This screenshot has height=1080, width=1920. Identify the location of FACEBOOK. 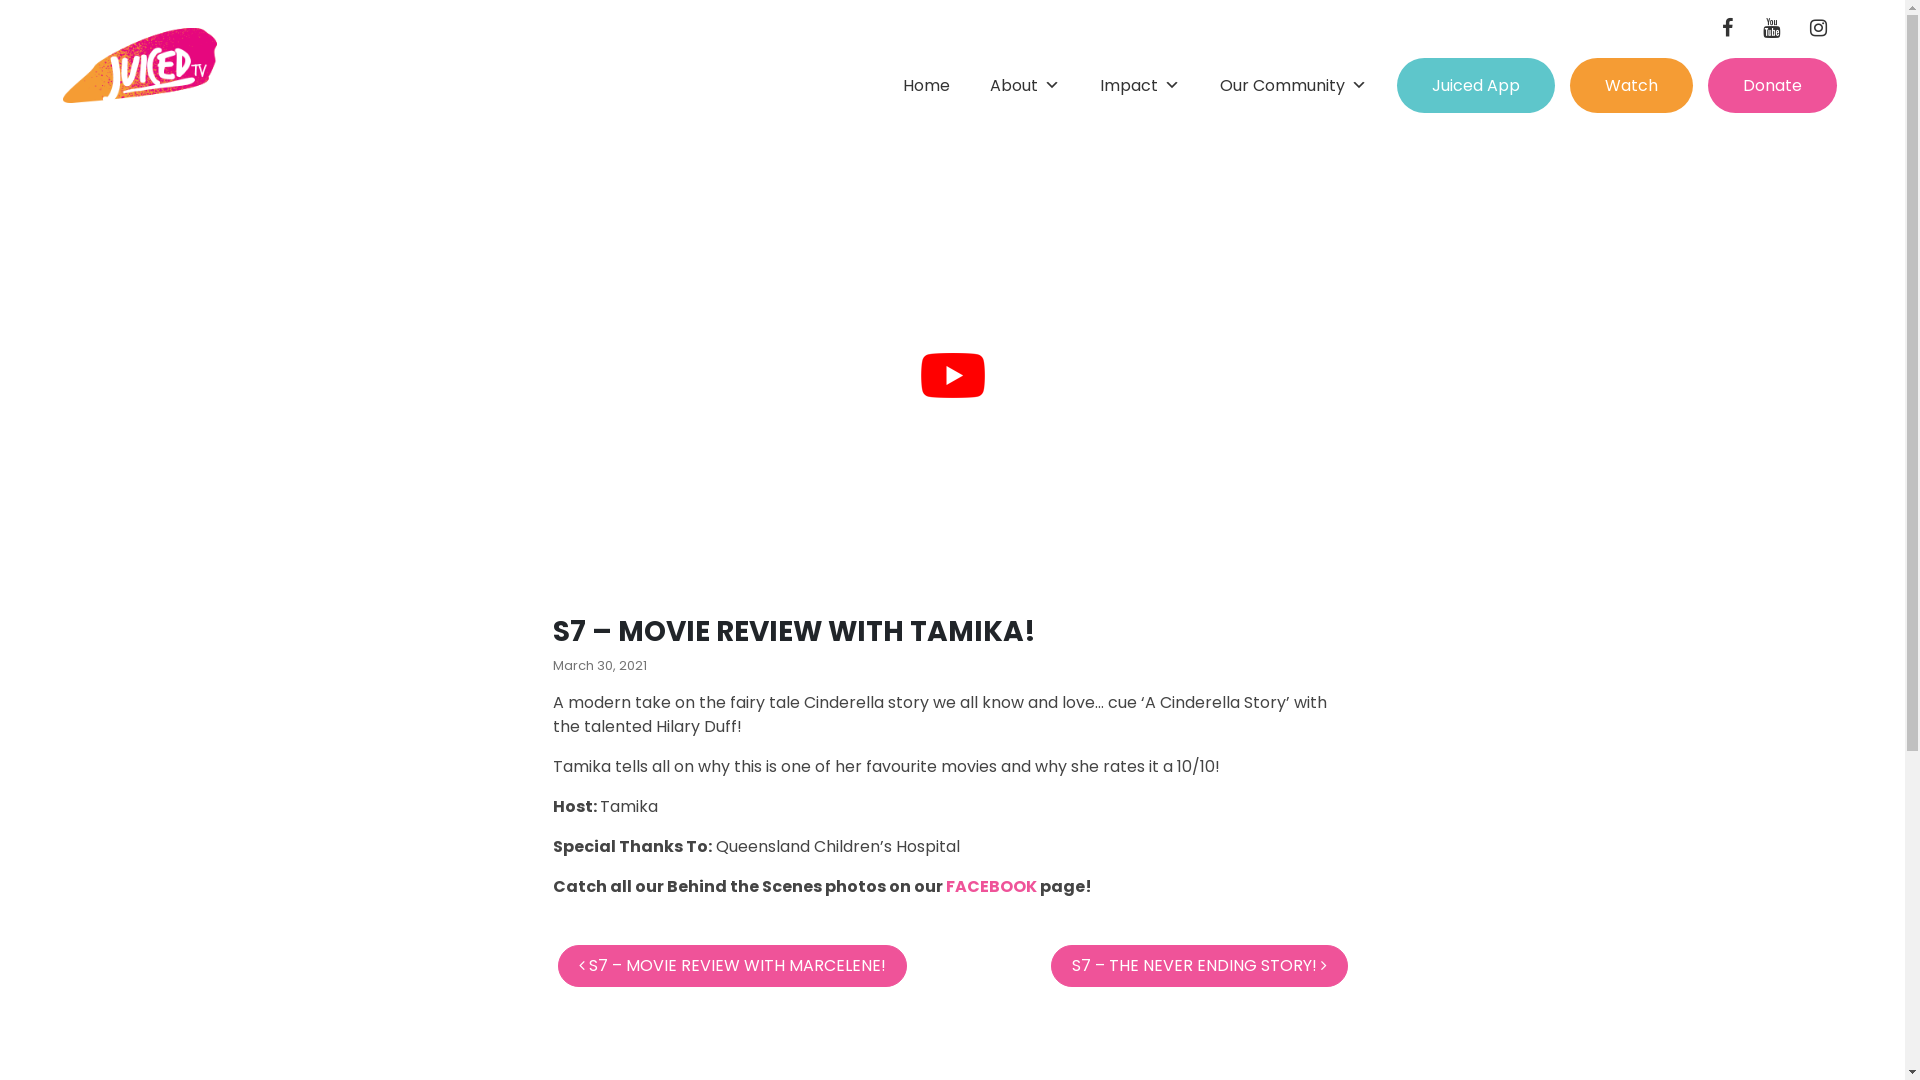
(992, 886).